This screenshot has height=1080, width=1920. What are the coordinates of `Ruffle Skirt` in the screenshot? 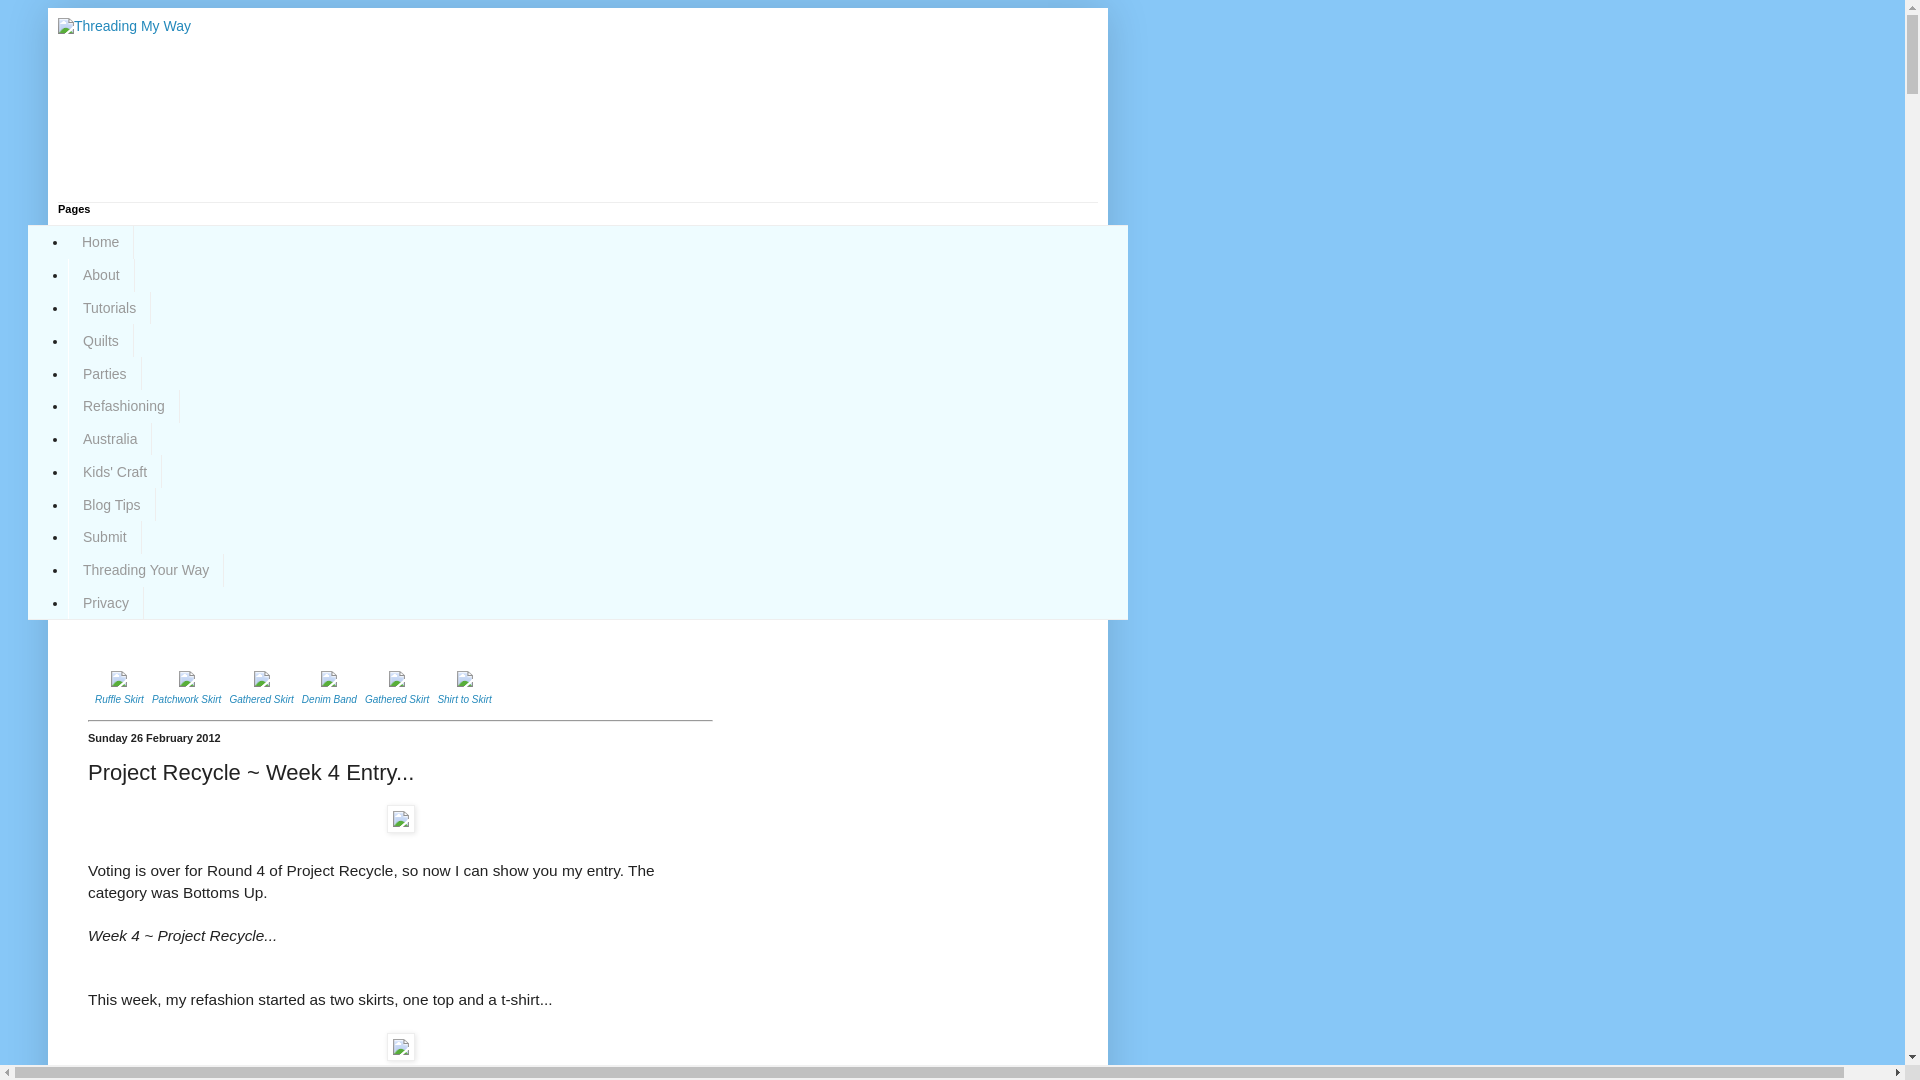 It's located at (119, 700).